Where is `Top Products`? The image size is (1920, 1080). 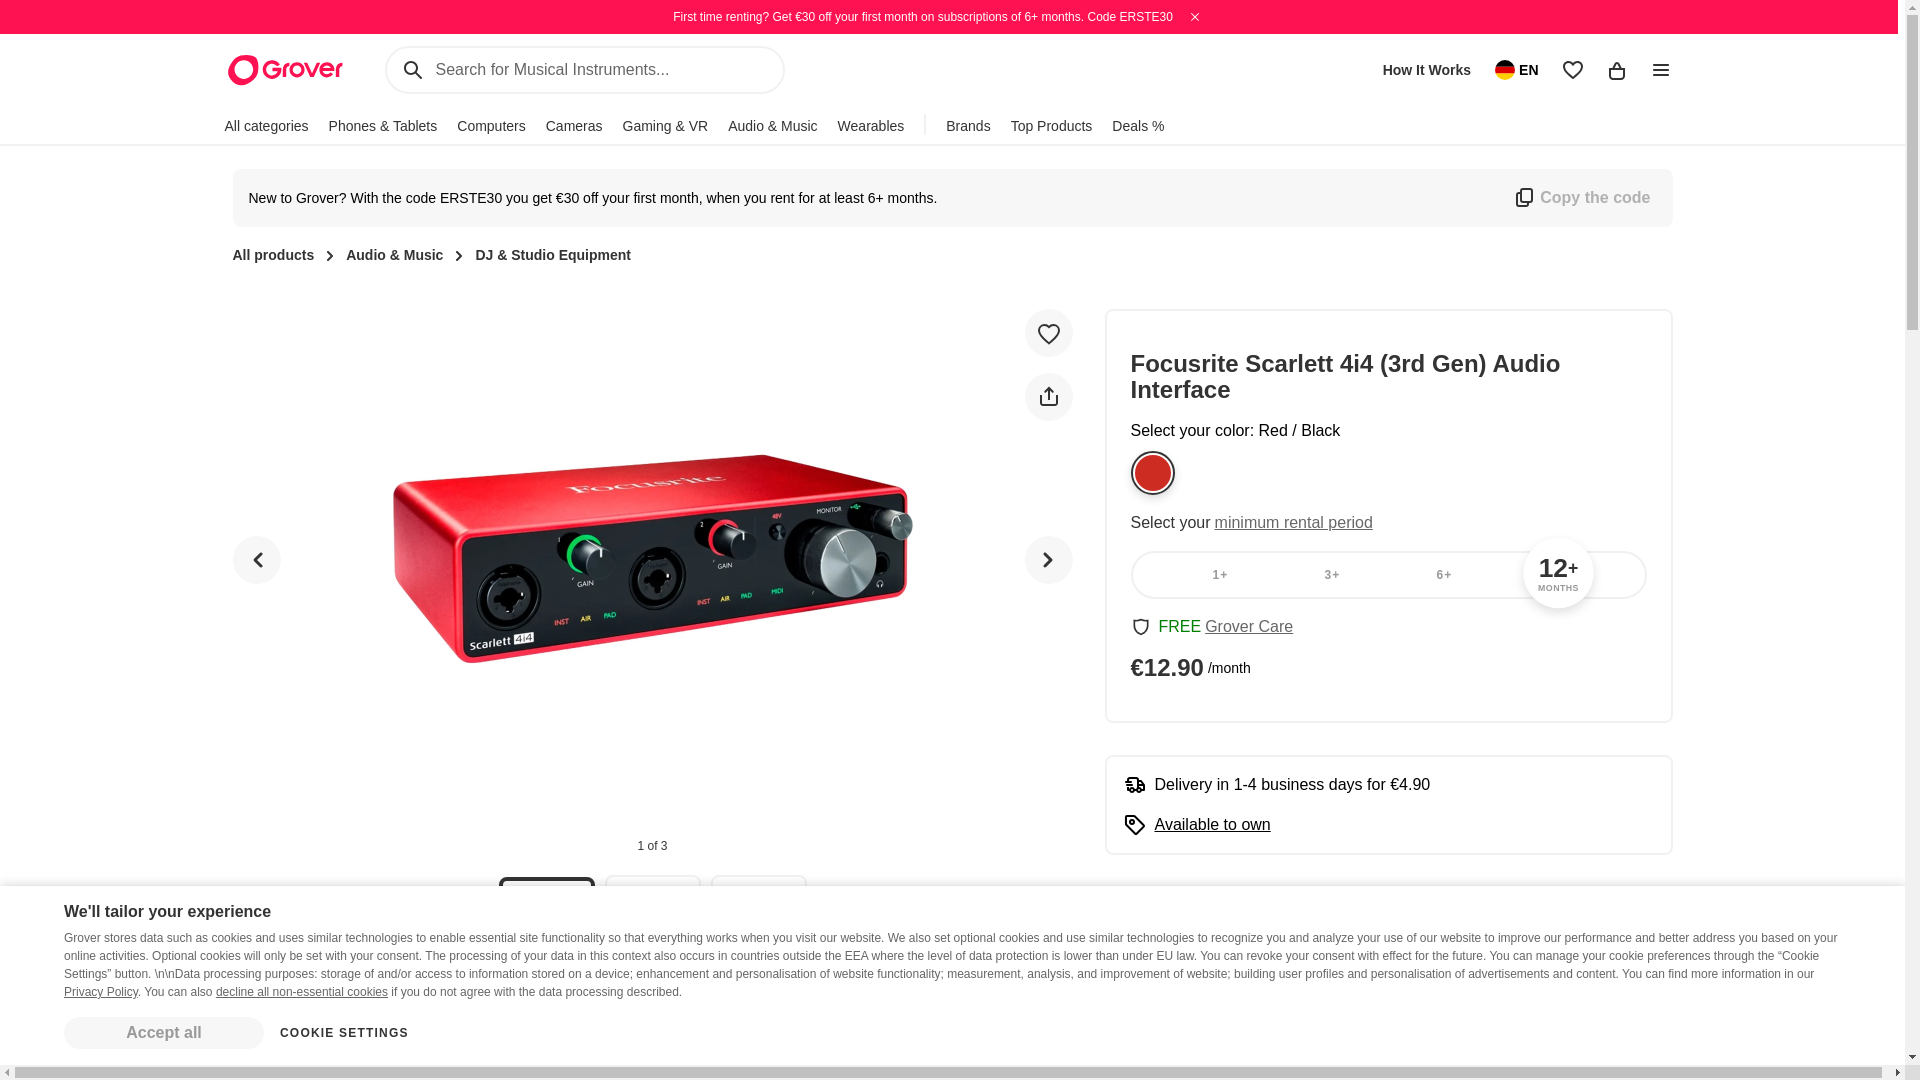
Top Products is located at coordinates (1052, 125).